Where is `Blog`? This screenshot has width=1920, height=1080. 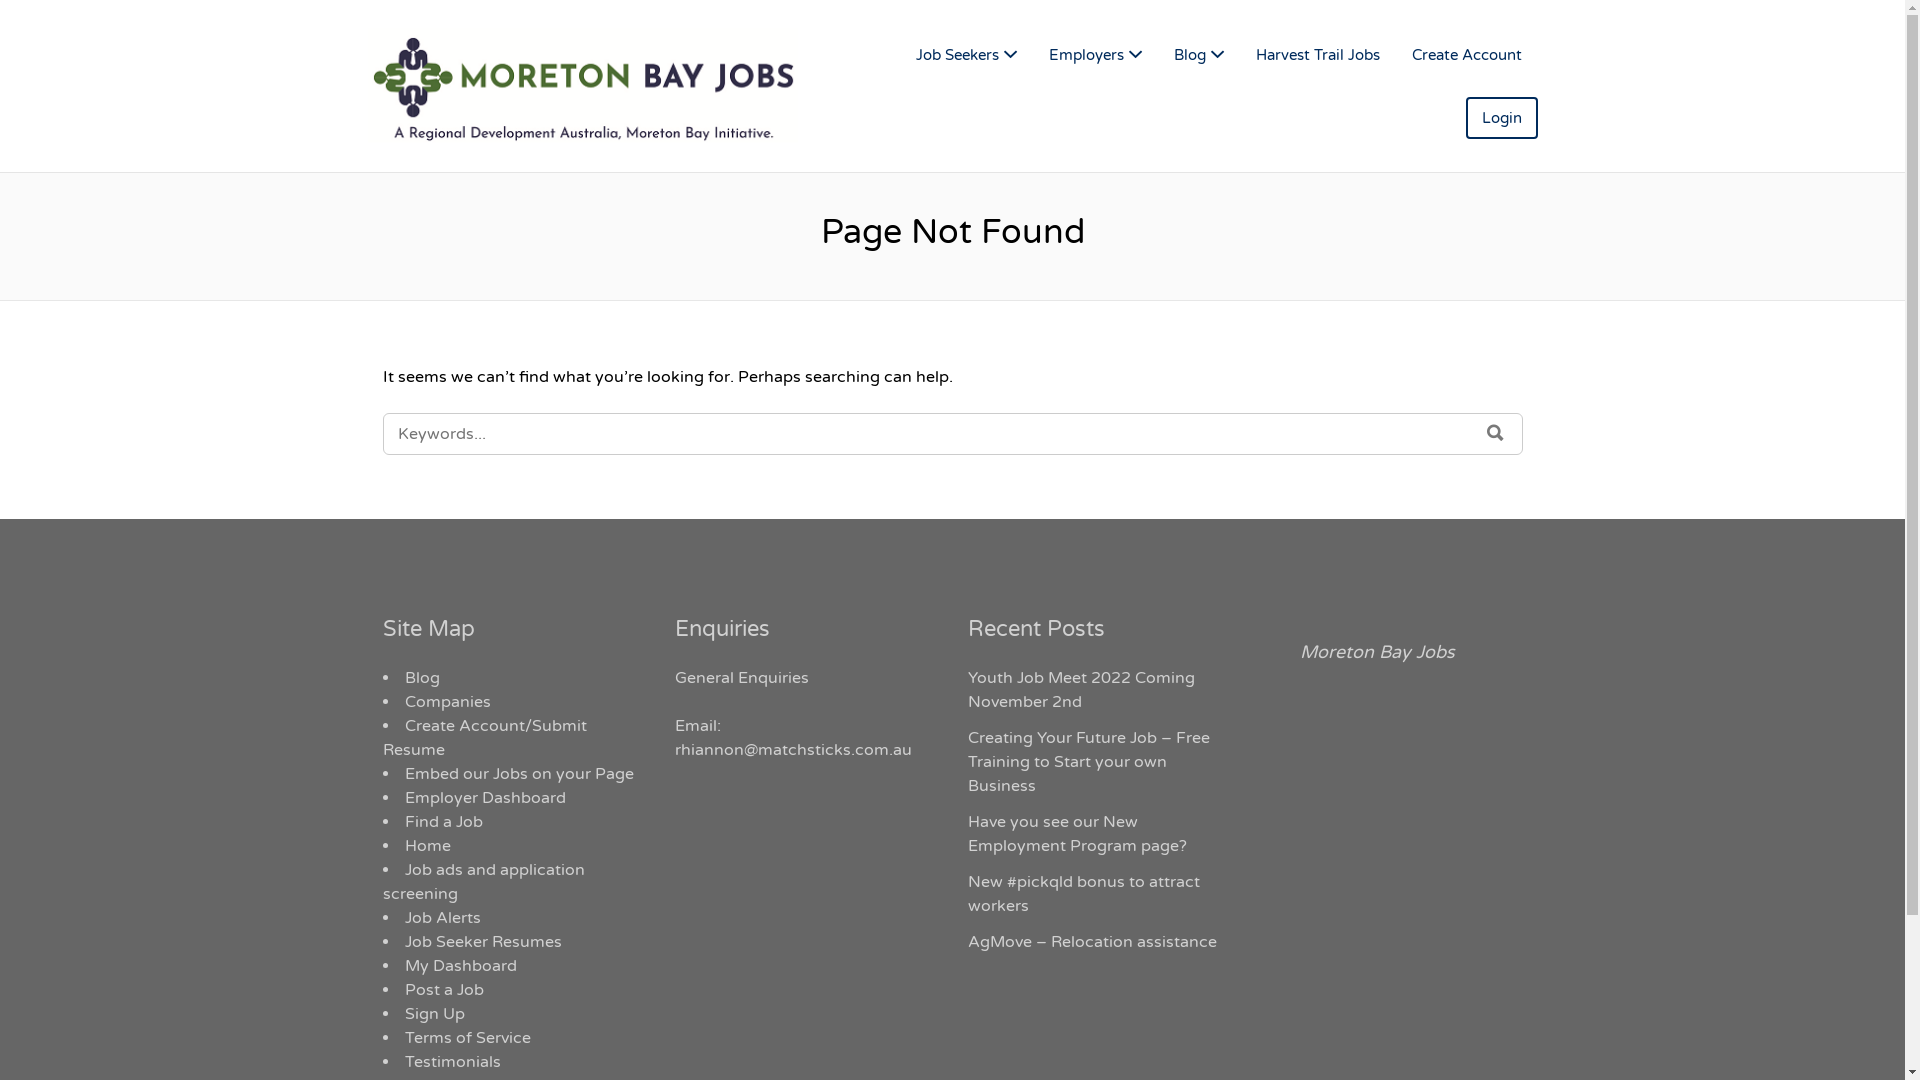
Blog is located at coordinates (422, 678).